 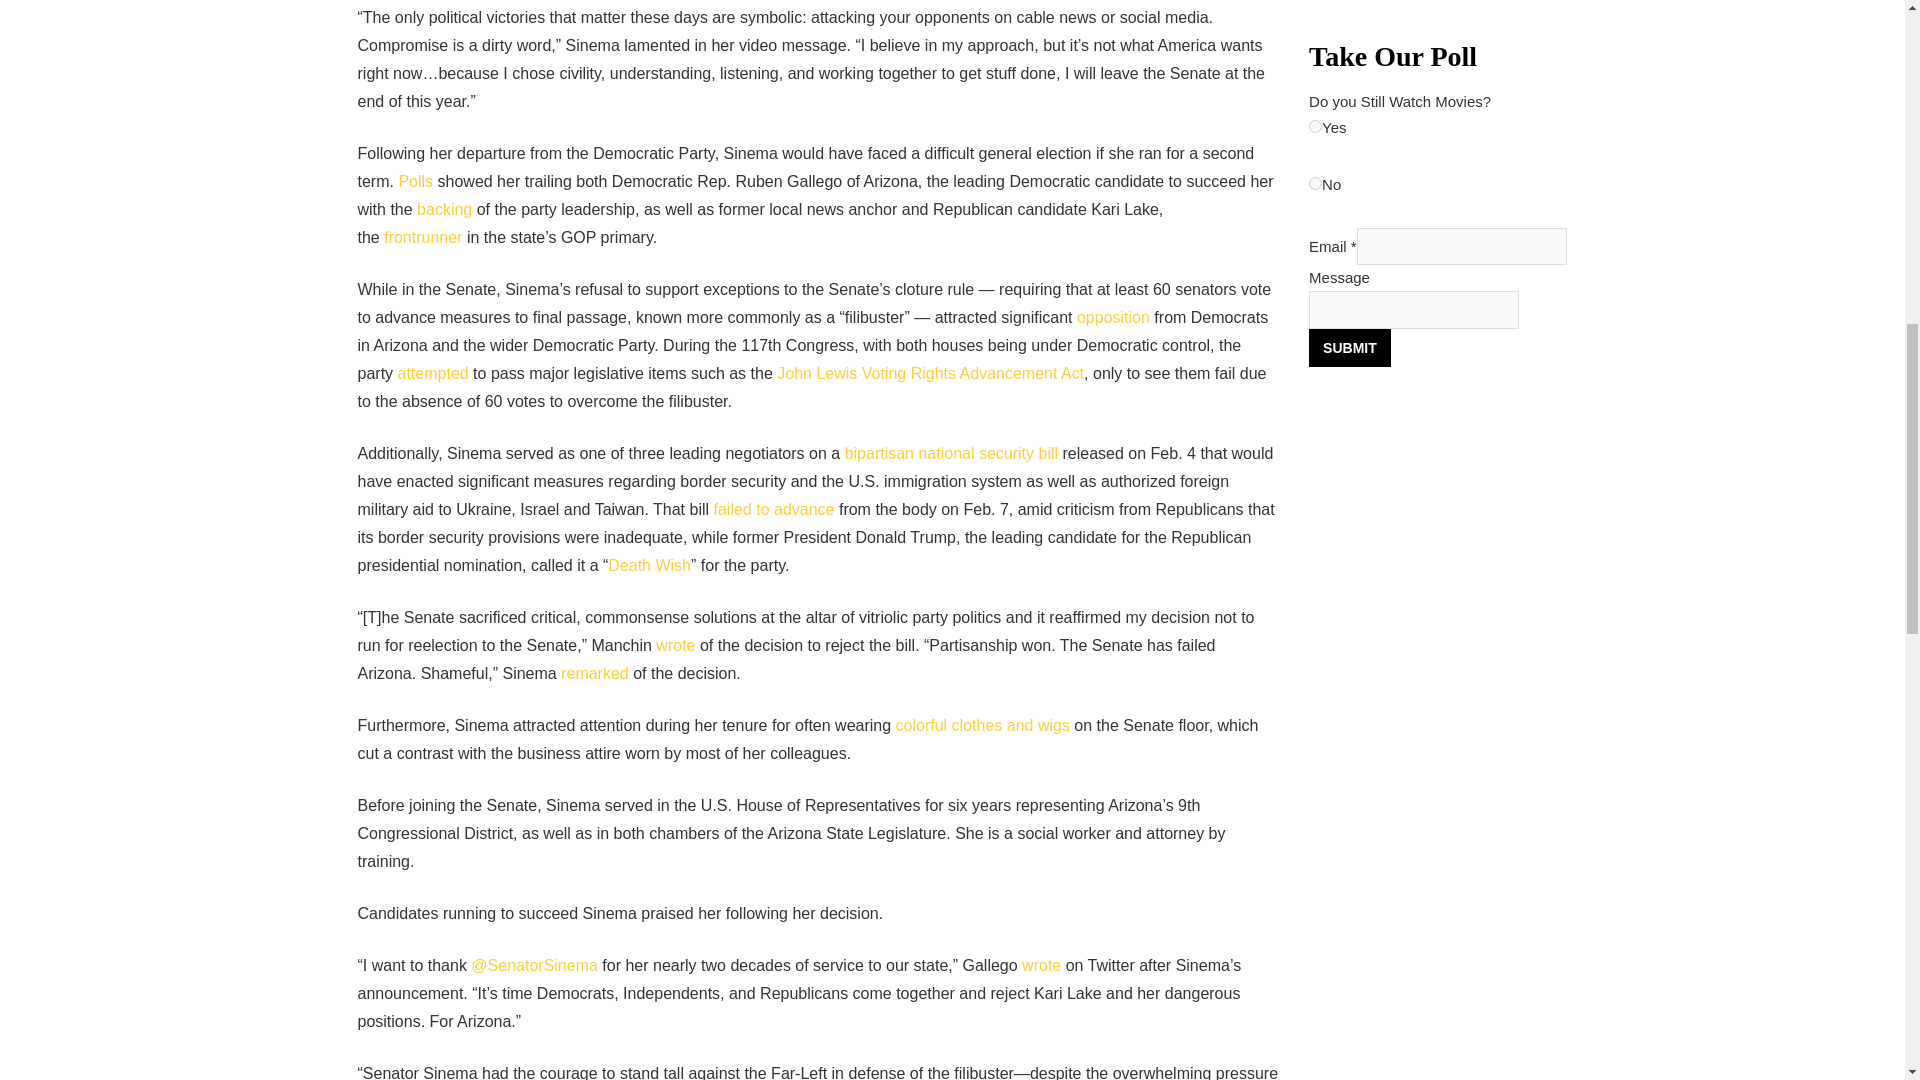 What do you see at coordinates (650, 565) in the screenshot?
I see `Death Wish` at bounding box center [650, 565].